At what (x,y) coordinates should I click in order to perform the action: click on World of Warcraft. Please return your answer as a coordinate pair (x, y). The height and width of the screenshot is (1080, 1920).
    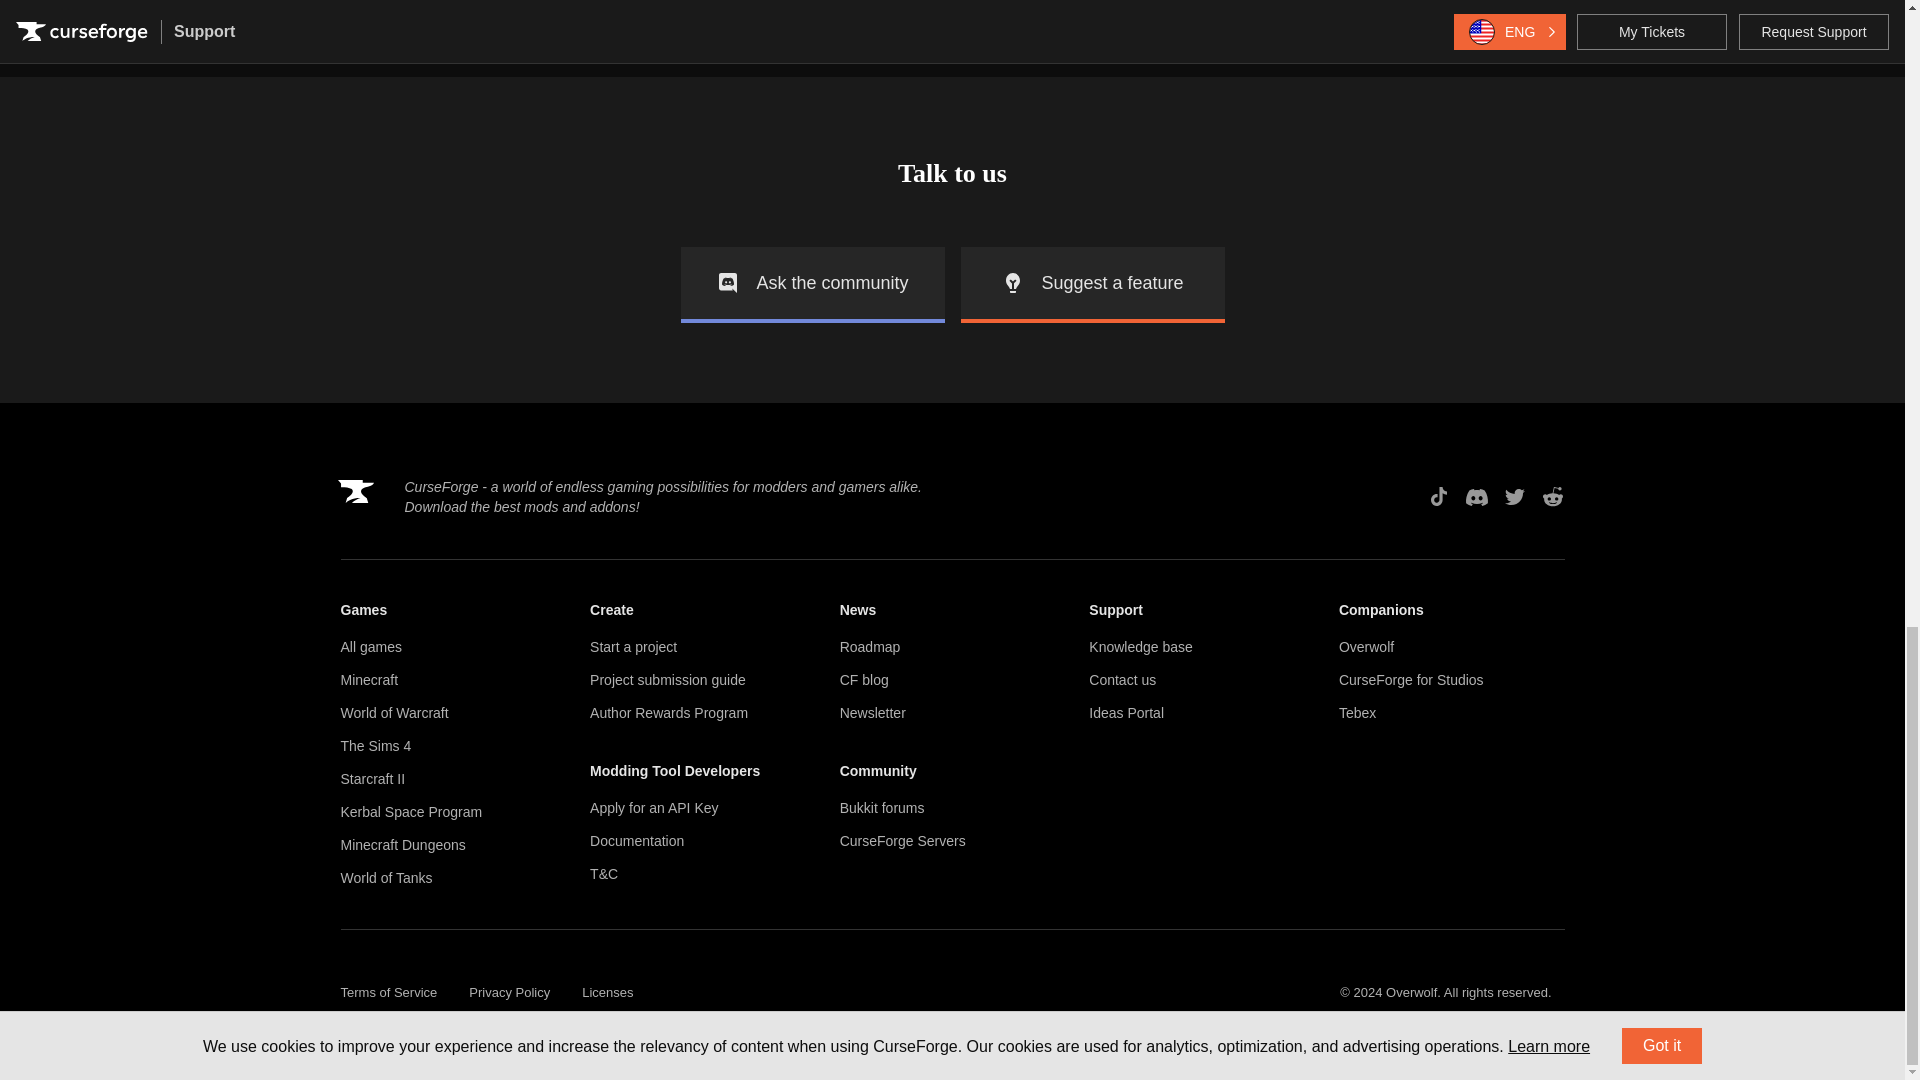
    Looking at the image, I should click on (452, 713).